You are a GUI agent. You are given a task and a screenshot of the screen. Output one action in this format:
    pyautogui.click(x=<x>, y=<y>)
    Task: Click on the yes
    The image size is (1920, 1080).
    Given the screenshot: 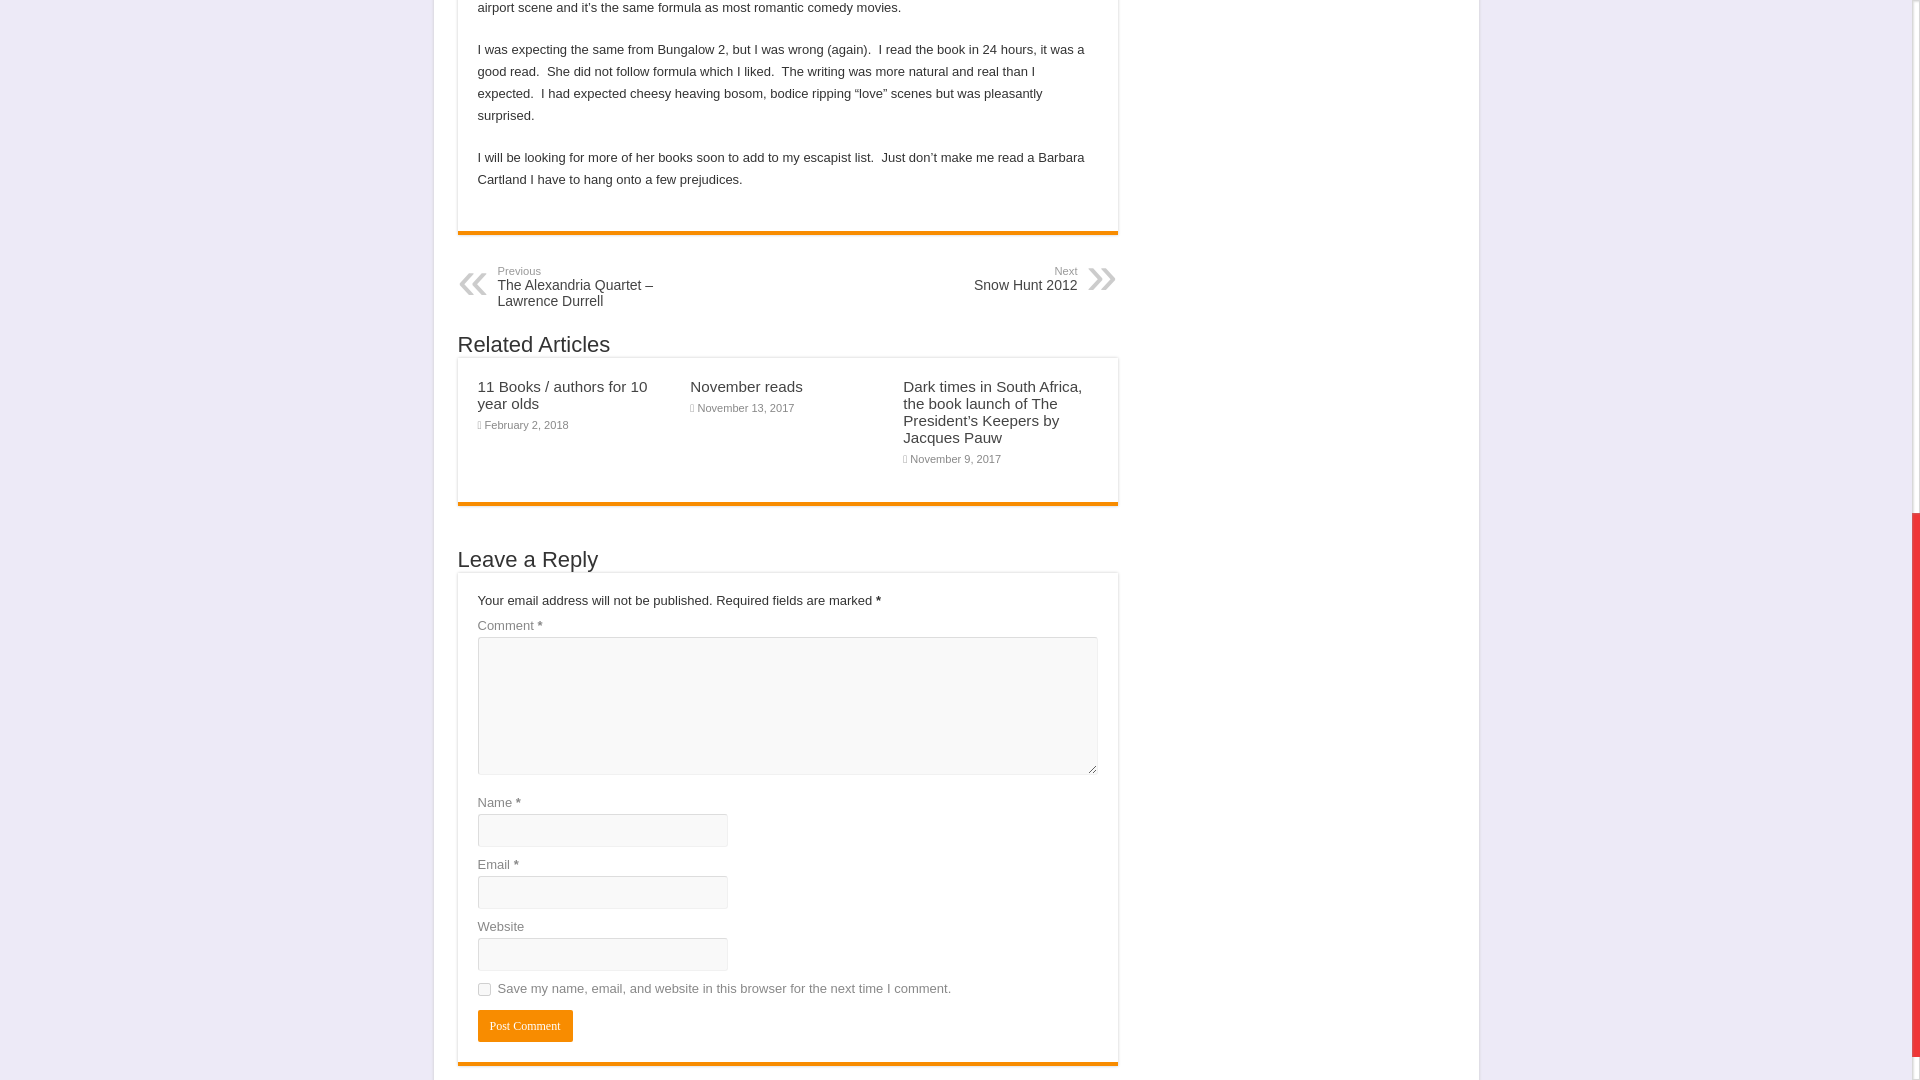 What is the action you would take?
    pyautogui.click(x=974, y=278)
    